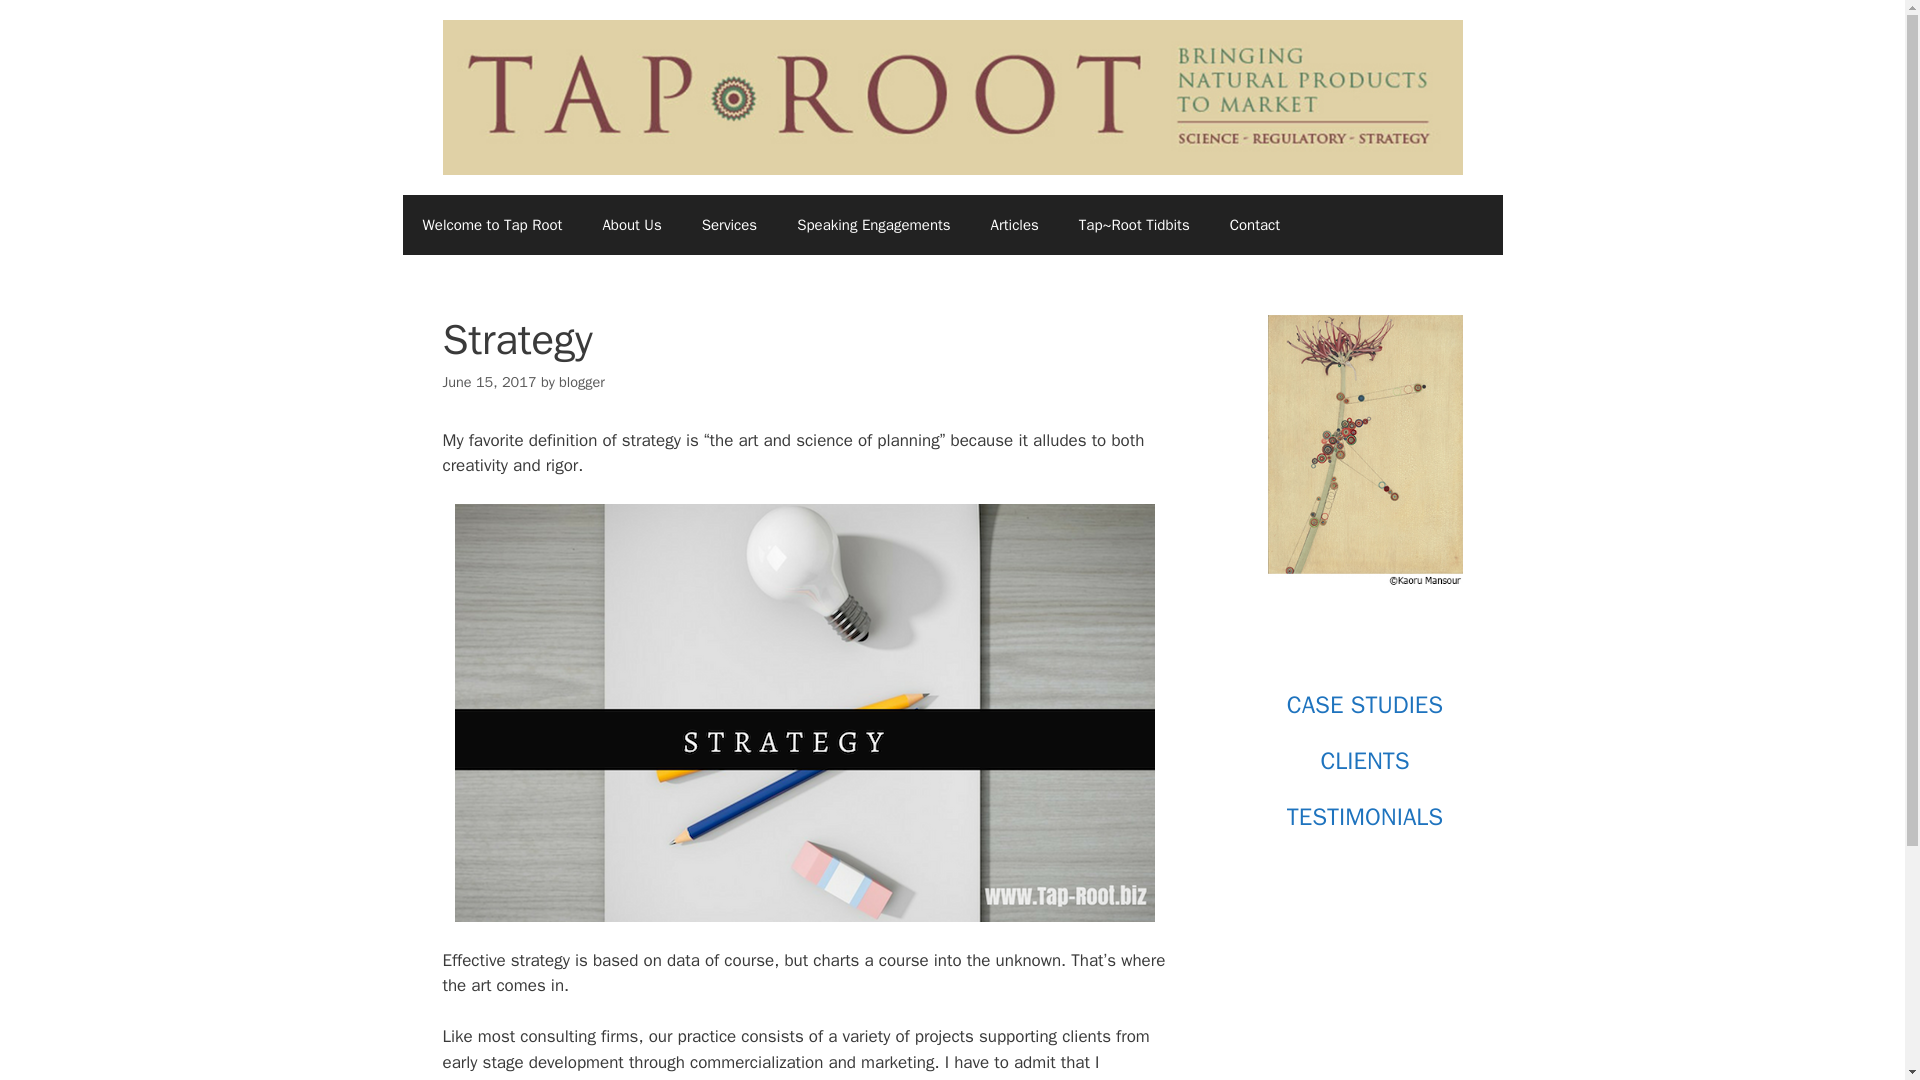  Describe the element at coordinates (1364, 705) in the screenshot. I see `CASE STUDIES` at that location.